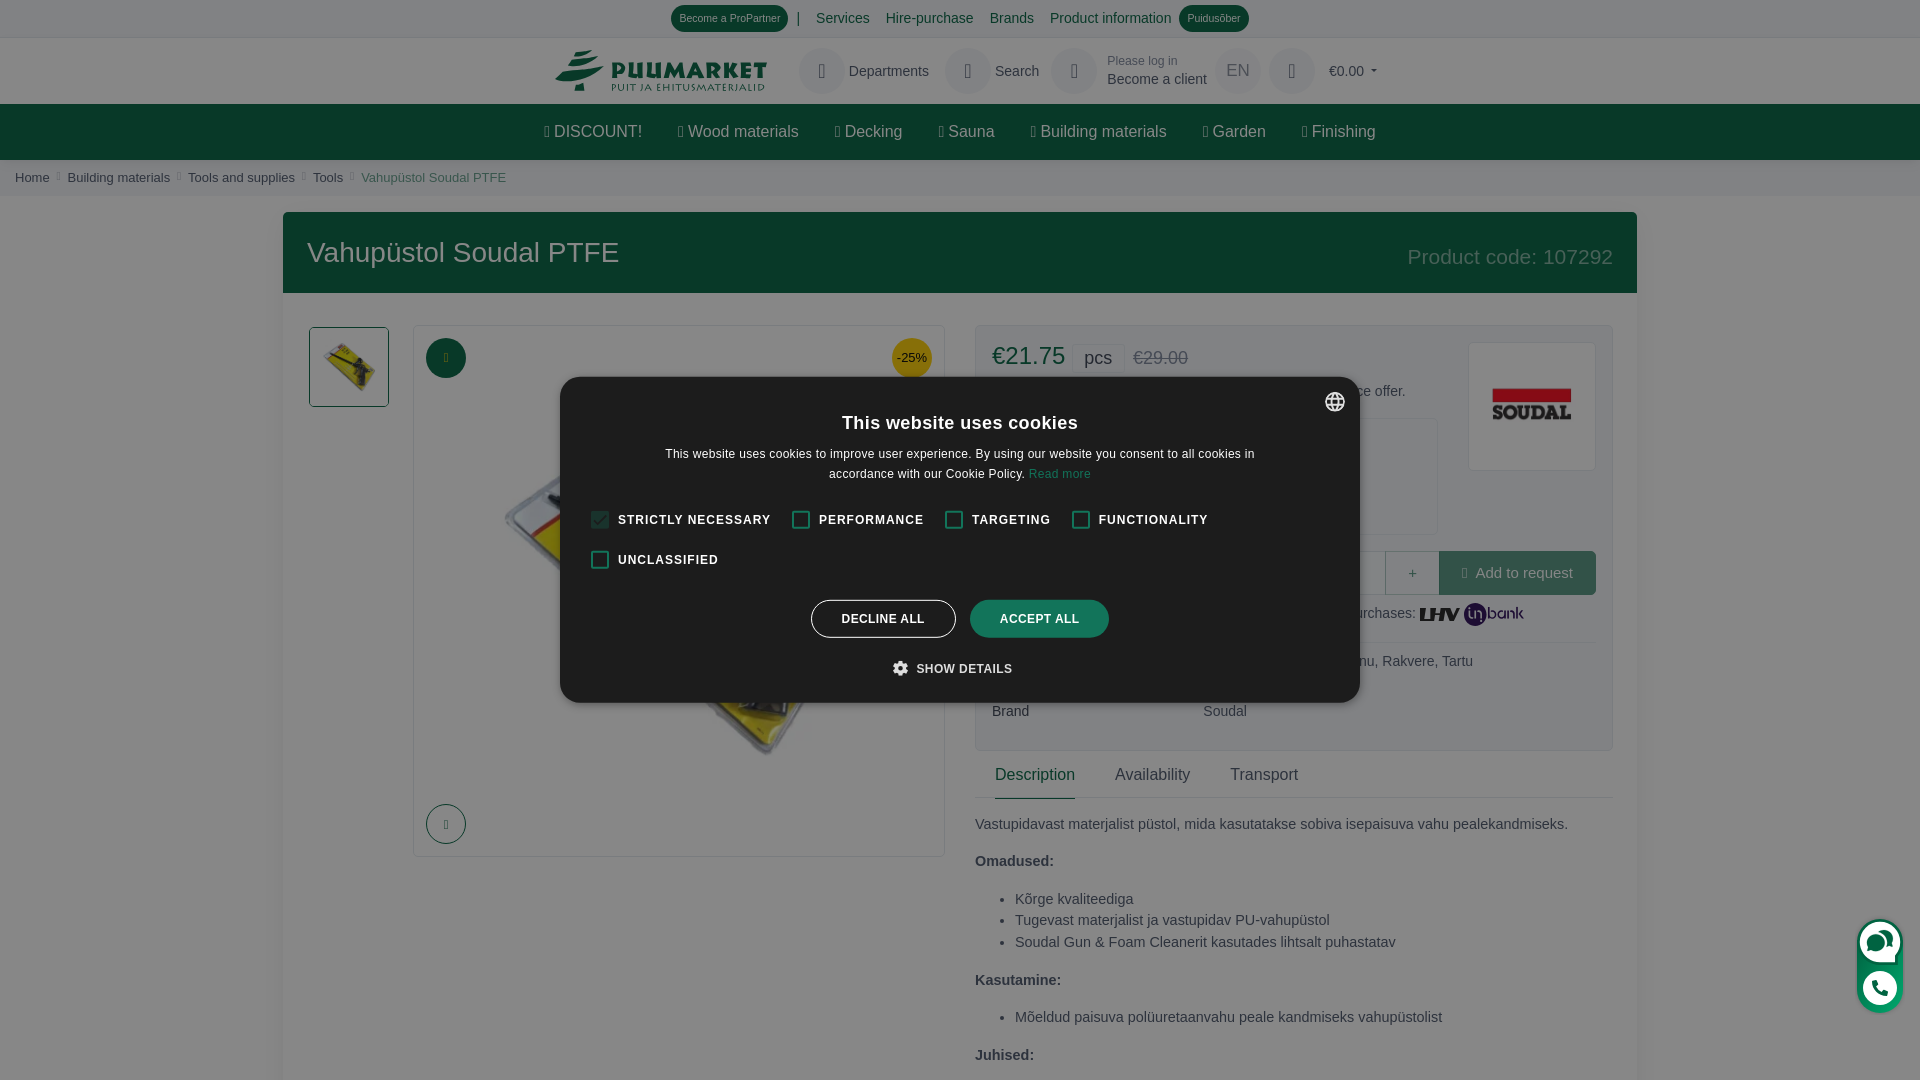  Describe the element at coordinates (728, 18) in the screenshot. I see `Become a ProPartner` at that location.